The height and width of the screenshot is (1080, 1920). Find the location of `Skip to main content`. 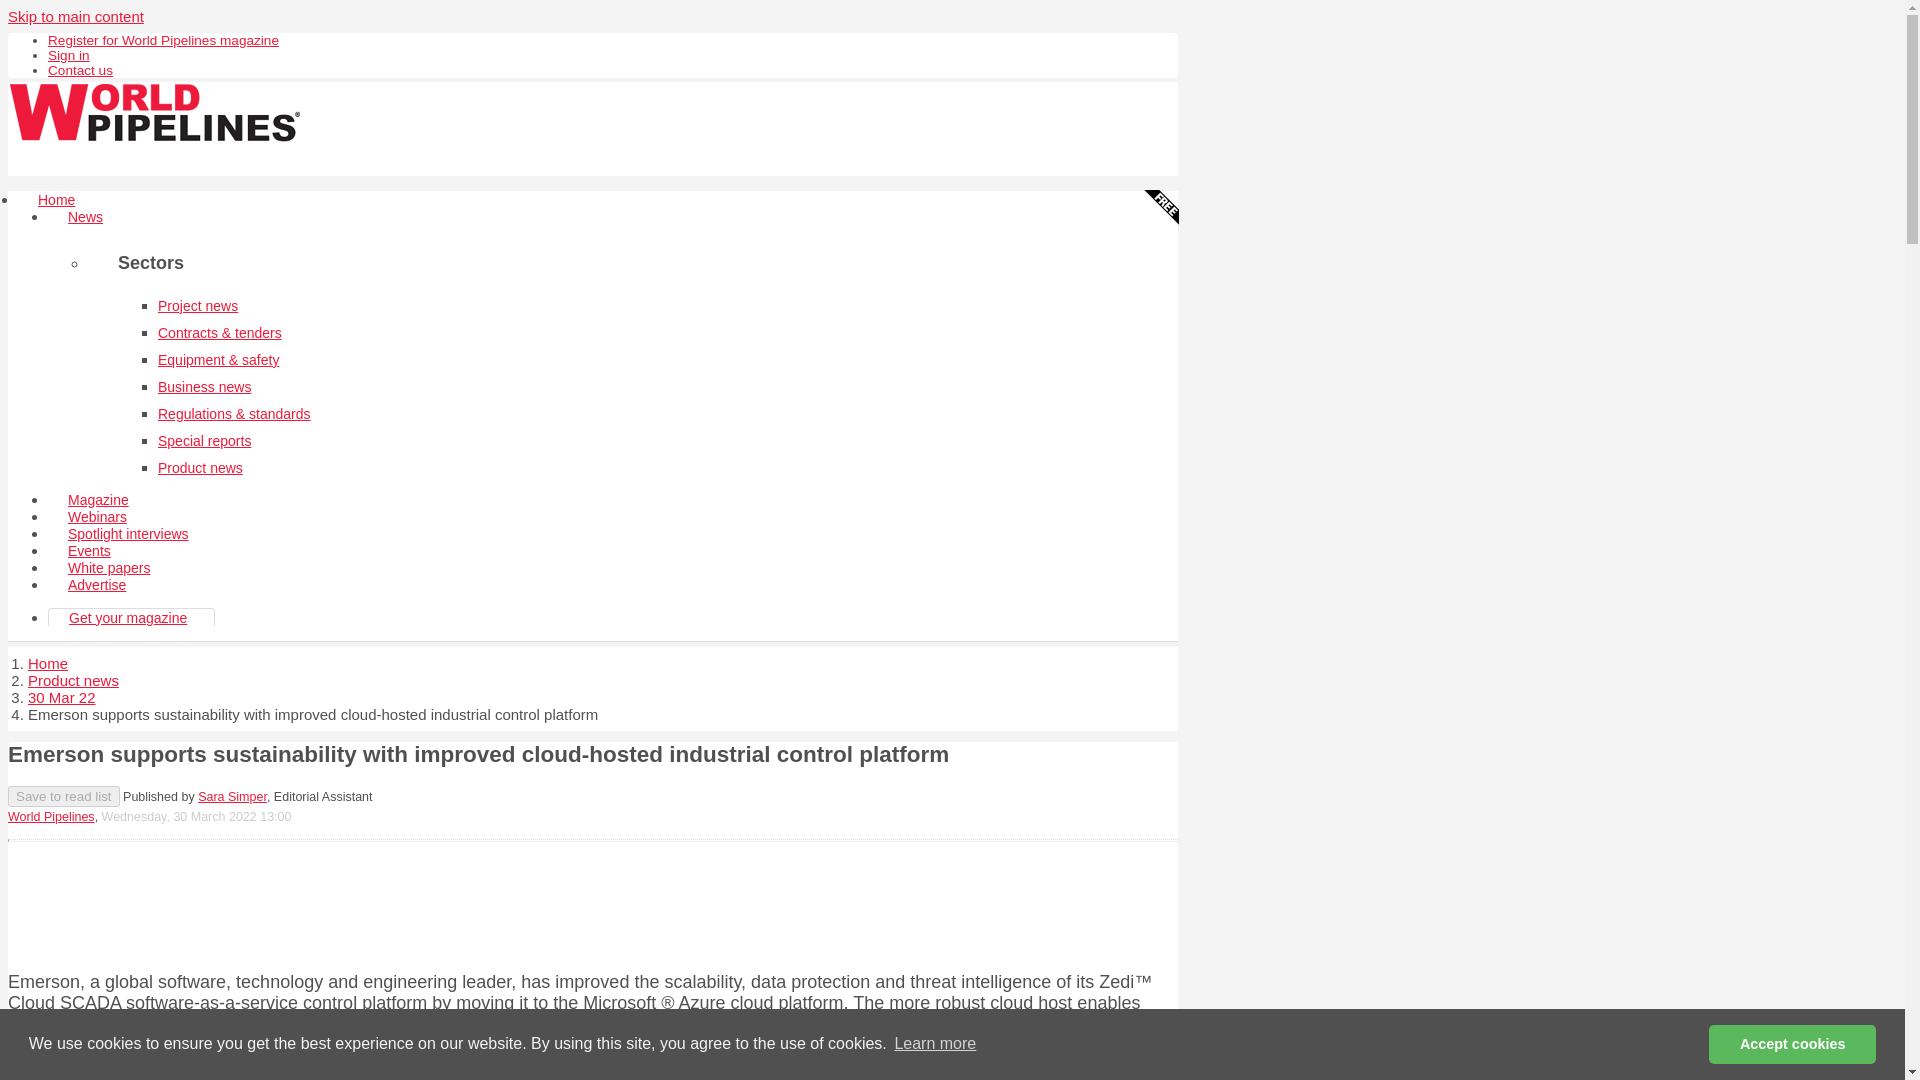

Skip to main content is located at coordinates (76, 16).